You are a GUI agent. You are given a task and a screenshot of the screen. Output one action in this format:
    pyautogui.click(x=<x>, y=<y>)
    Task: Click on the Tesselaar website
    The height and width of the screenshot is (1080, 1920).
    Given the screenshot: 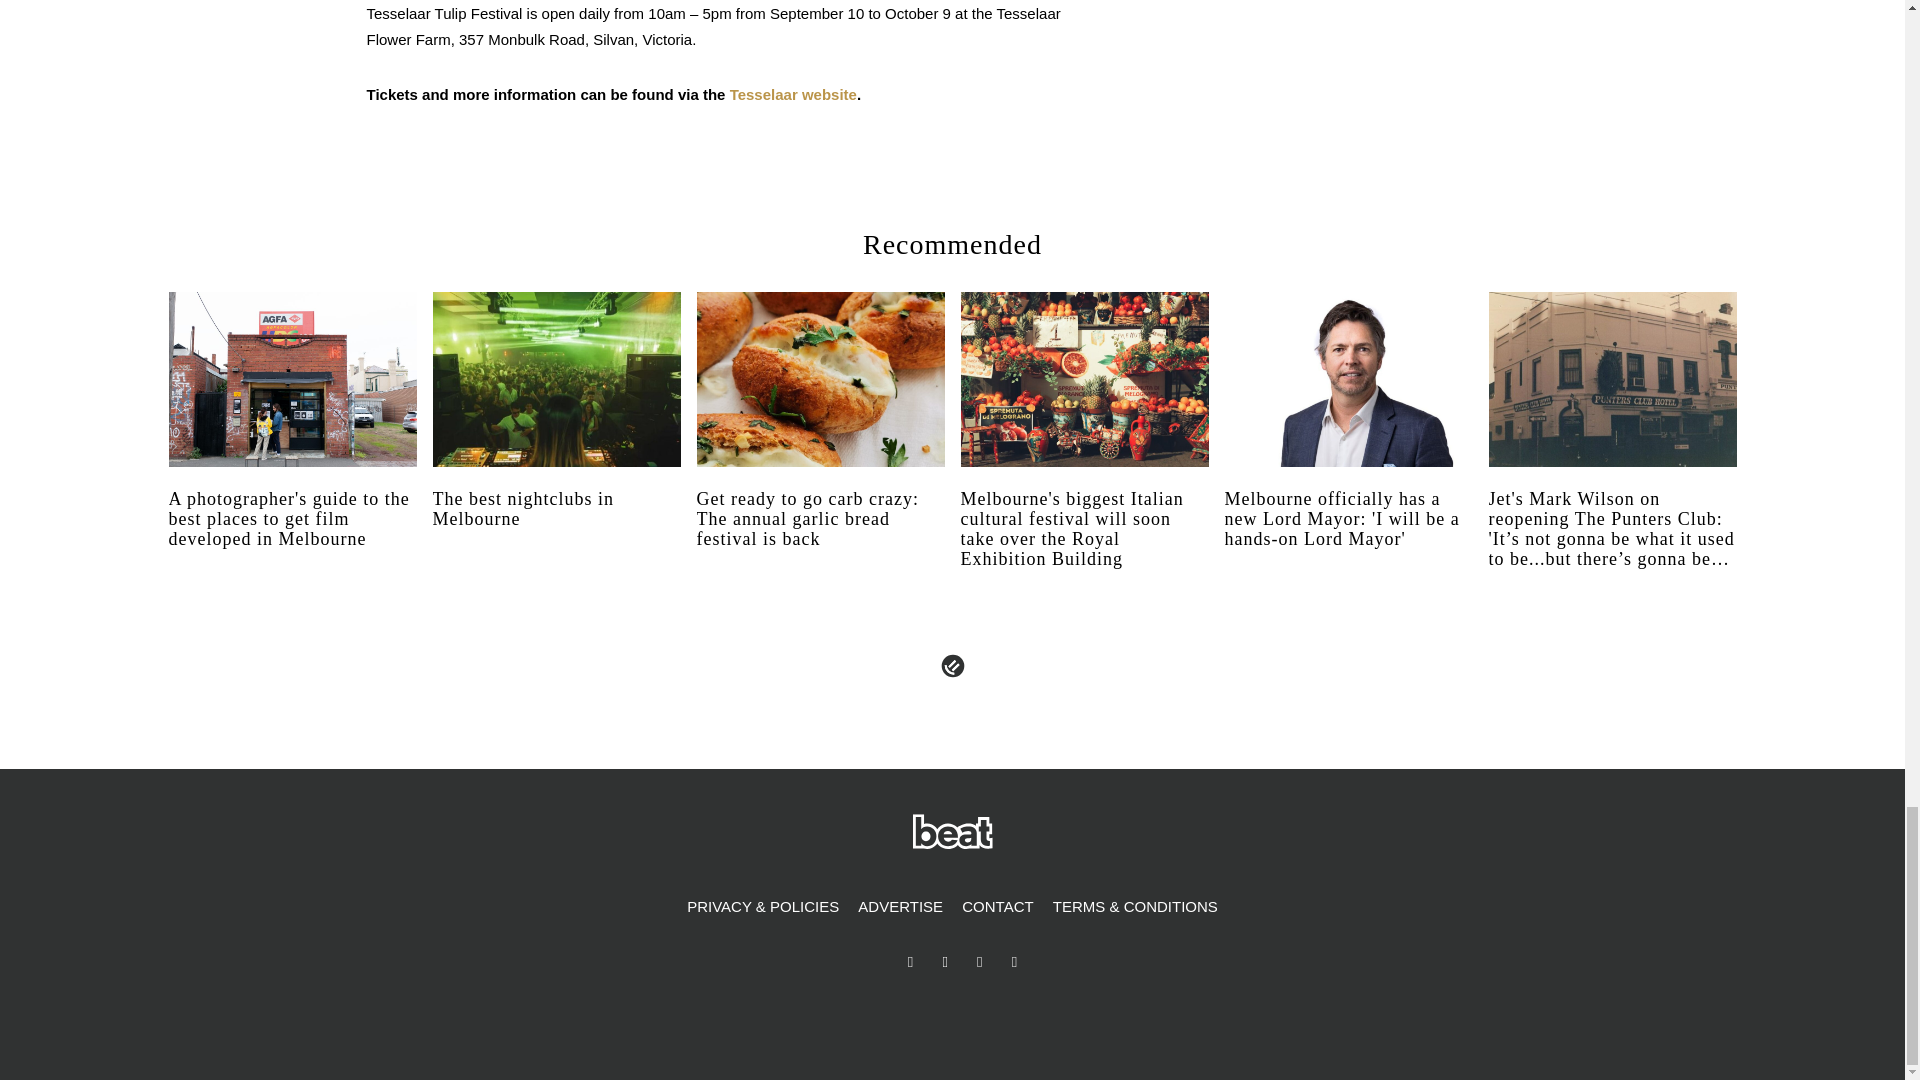 What is the action you would take?
    pyautogui.click(x=792, y=94)
    